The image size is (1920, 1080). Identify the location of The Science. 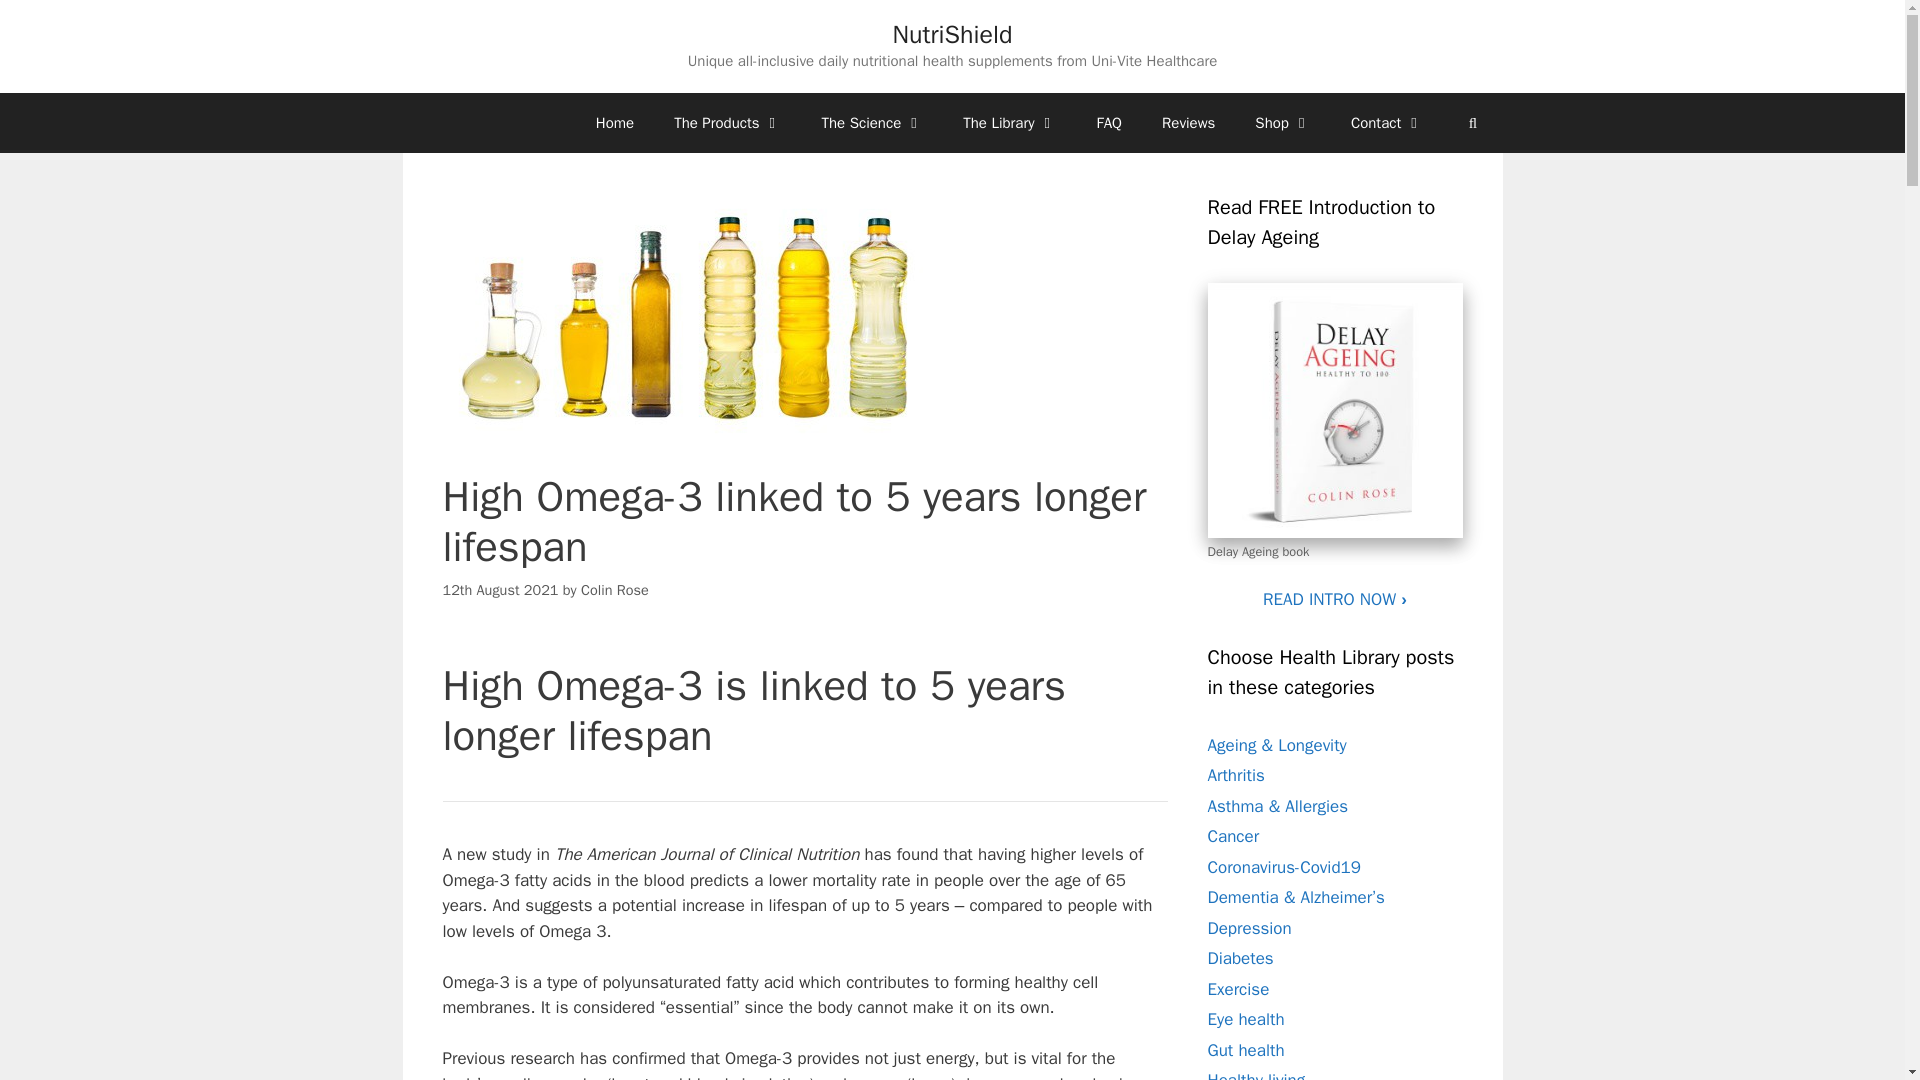
(873, 122).